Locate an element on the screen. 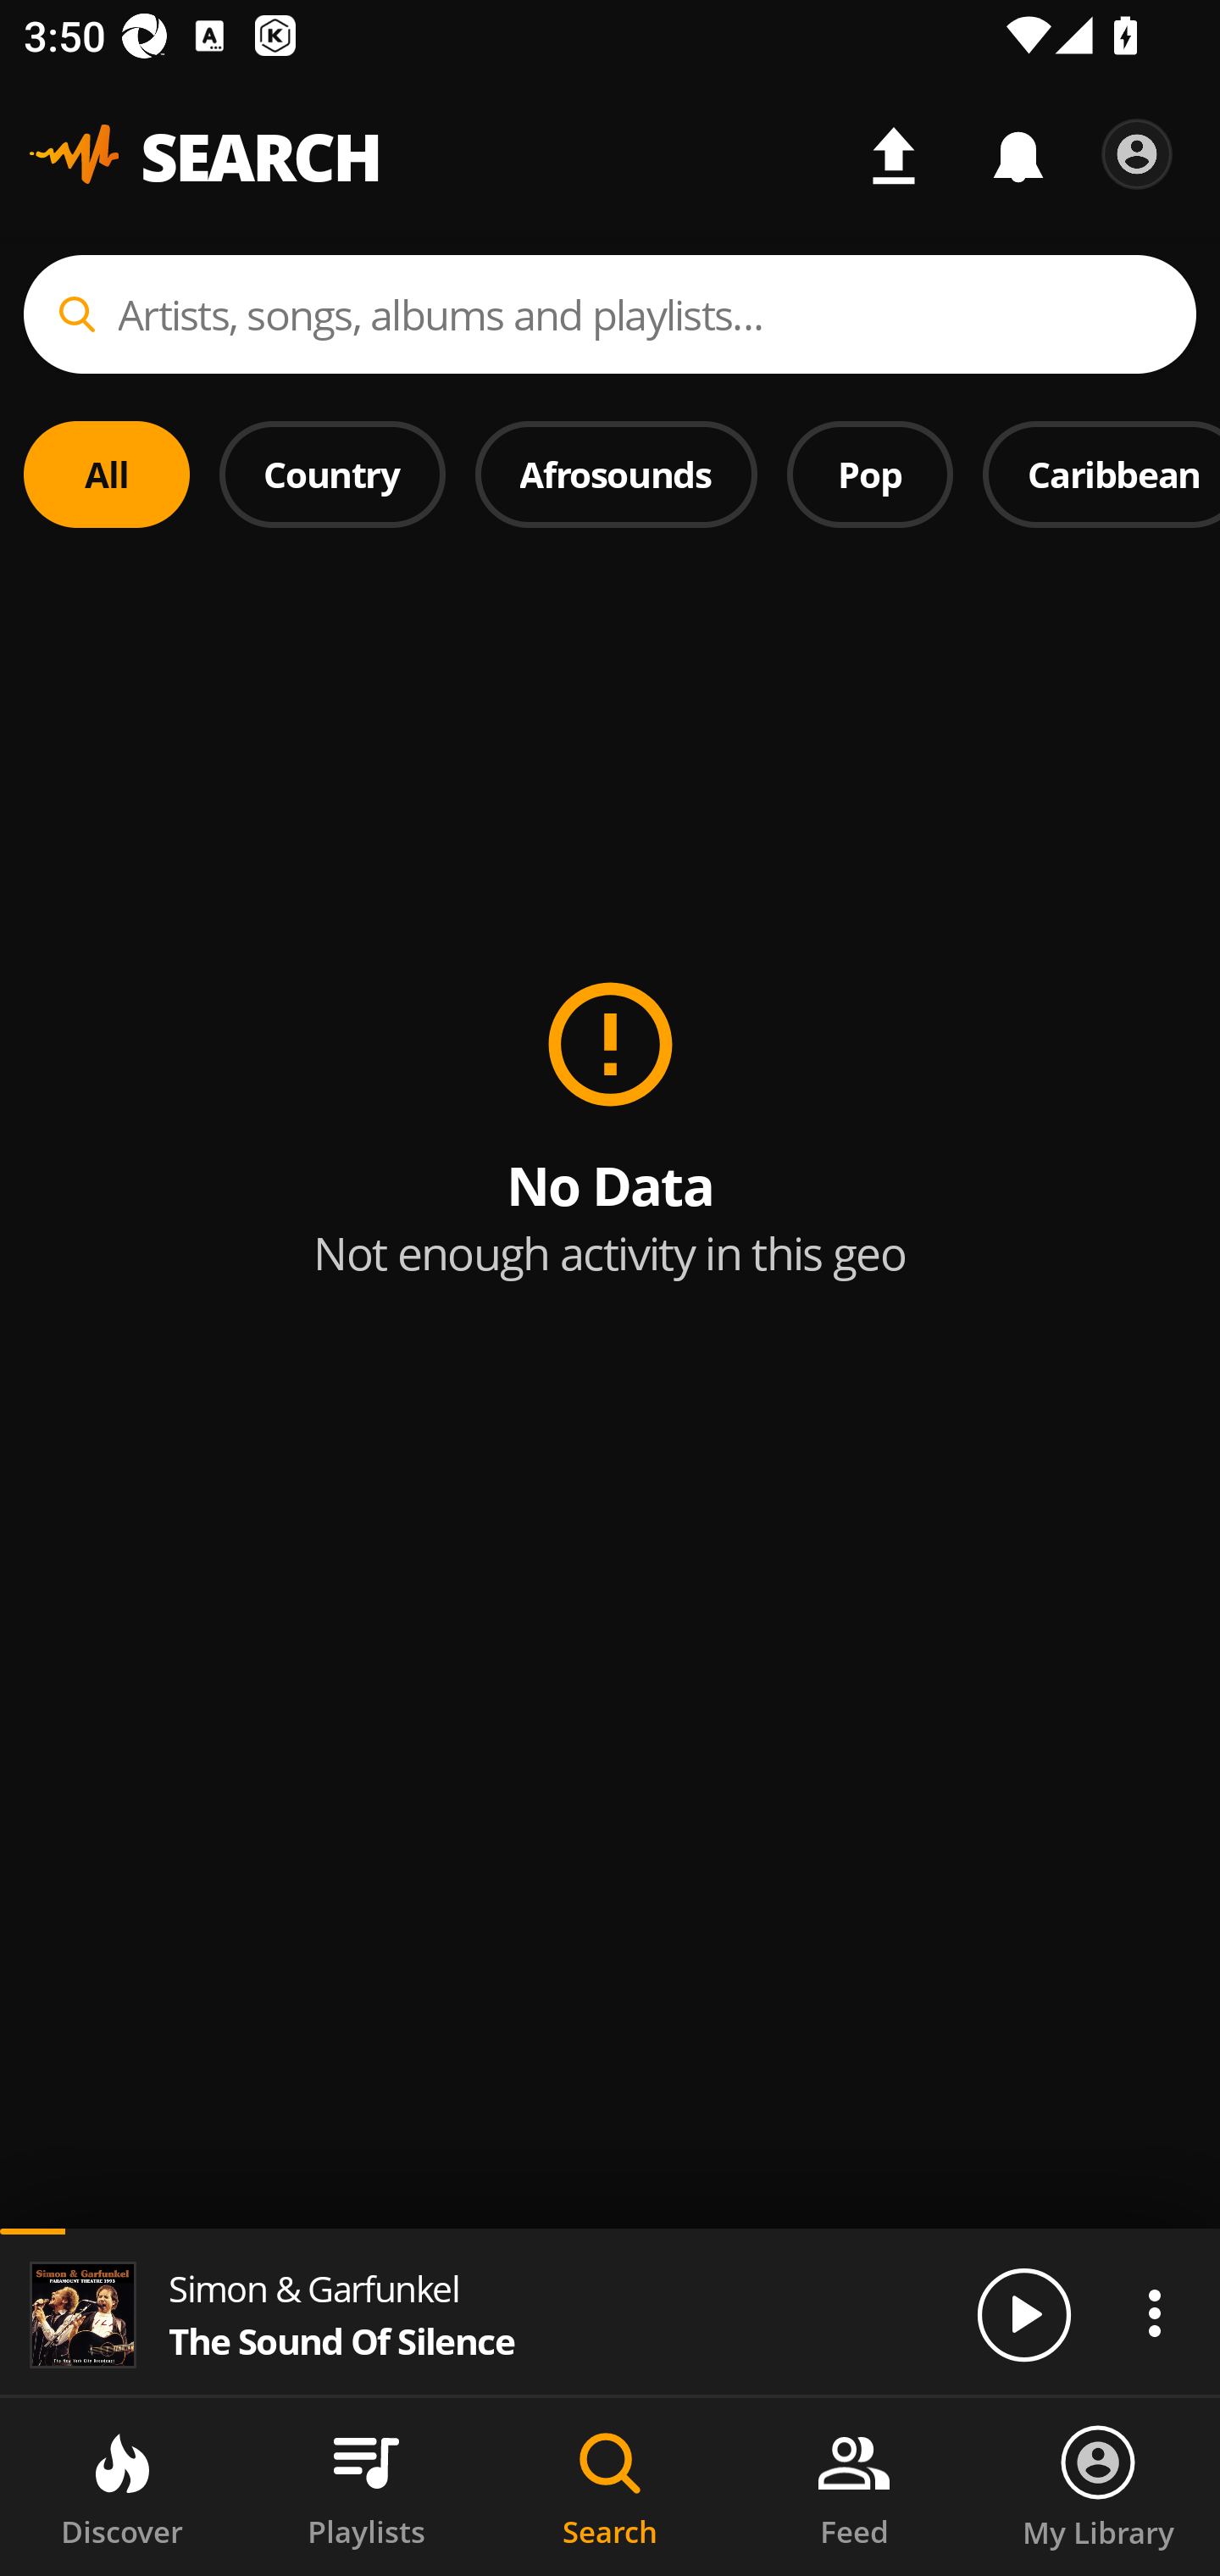 The width and height of the screenshot is (1220, 2576). Settings is located at coordinates (1137, 154).